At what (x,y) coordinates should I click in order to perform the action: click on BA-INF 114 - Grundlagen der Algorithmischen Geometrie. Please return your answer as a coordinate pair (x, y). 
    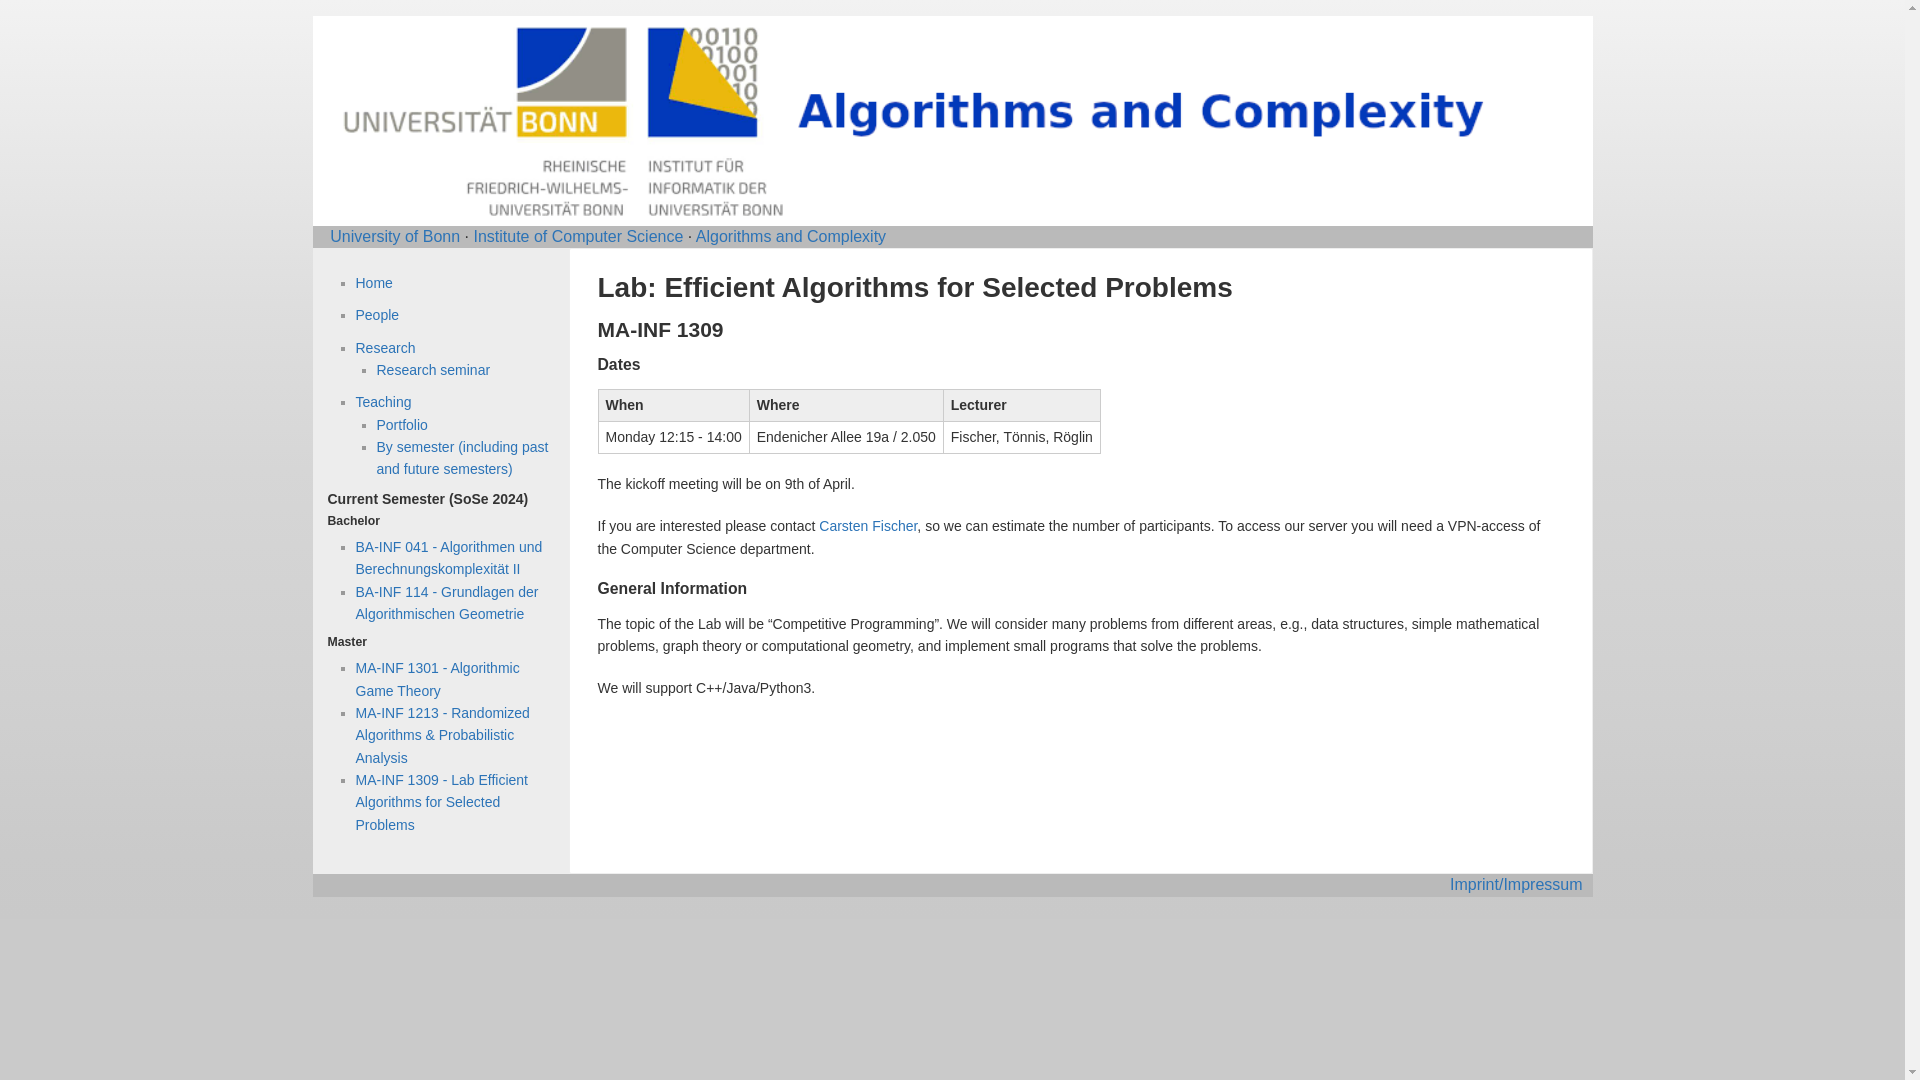
    Looking at the image, I should click on (447, 603).